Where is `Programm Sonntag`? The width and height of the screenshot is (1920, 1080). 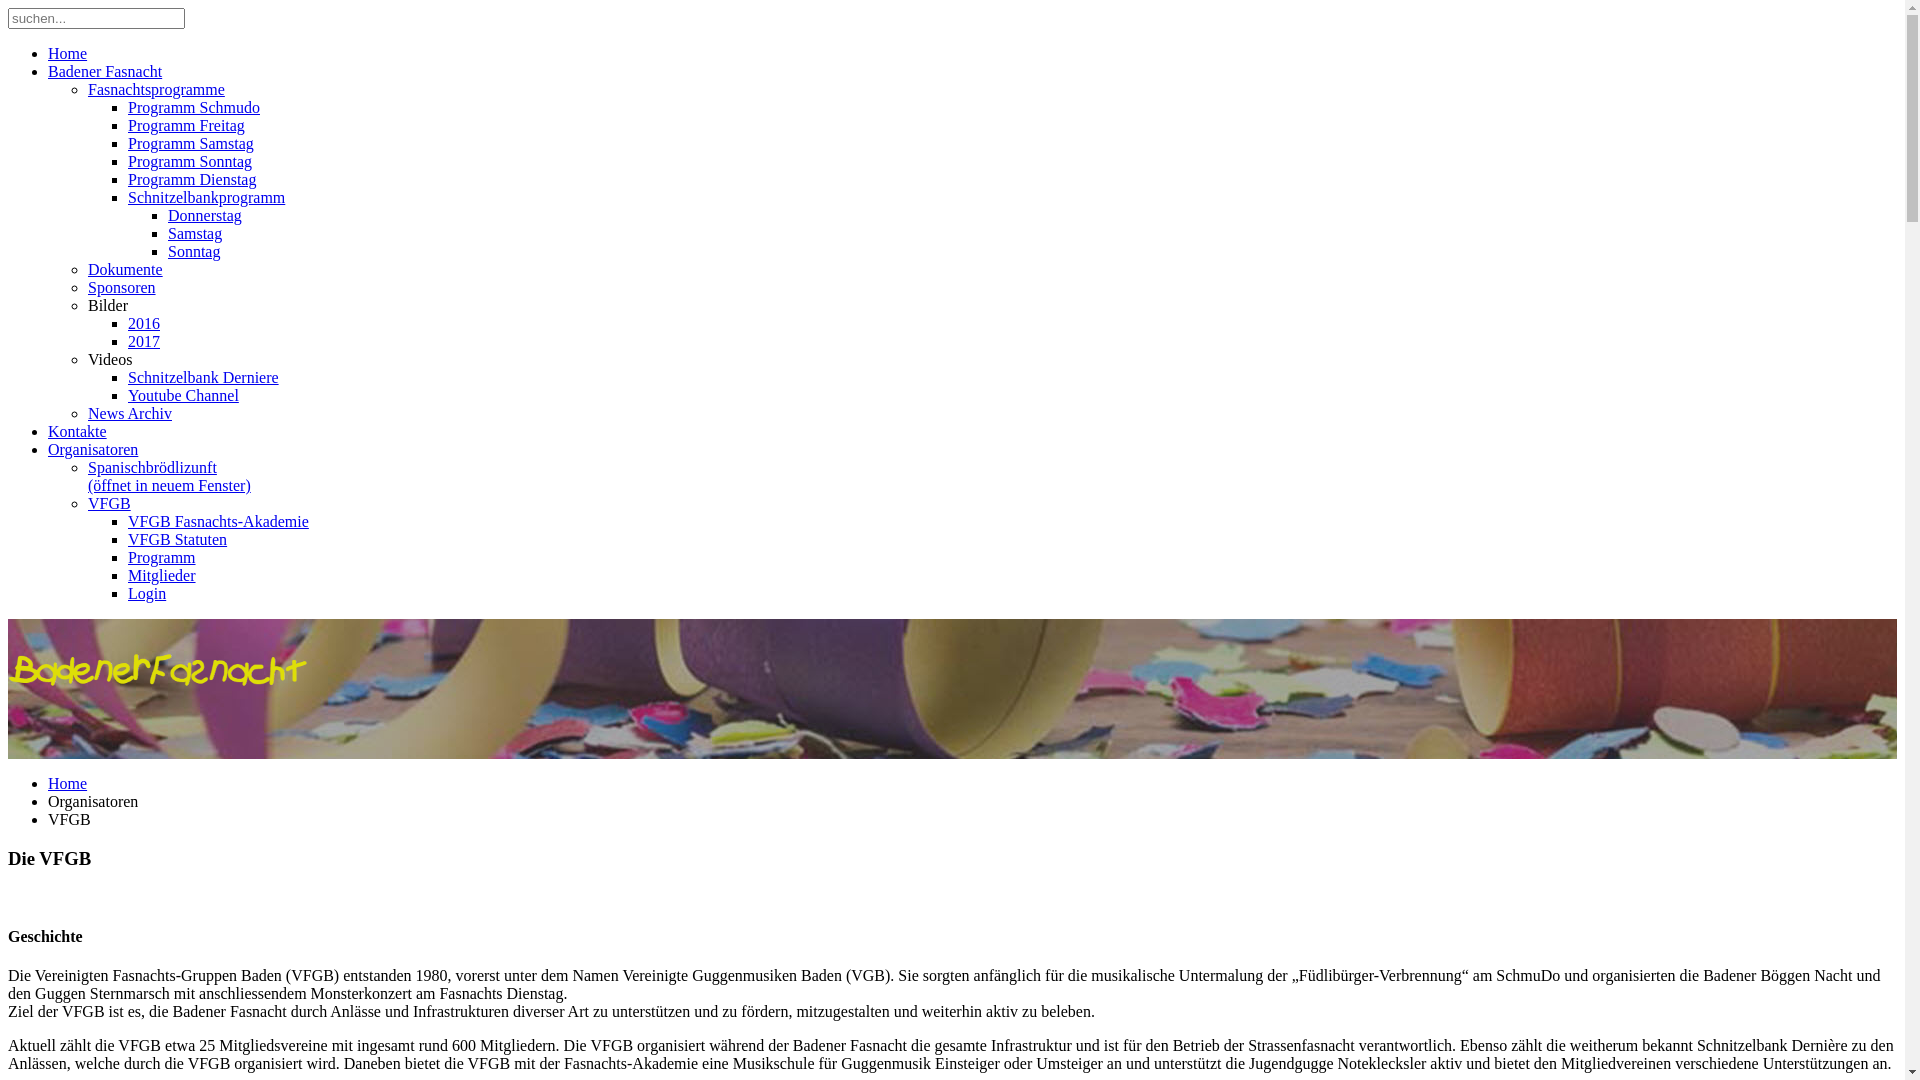 Programm Sonntag is located at coordinates (190, 162).